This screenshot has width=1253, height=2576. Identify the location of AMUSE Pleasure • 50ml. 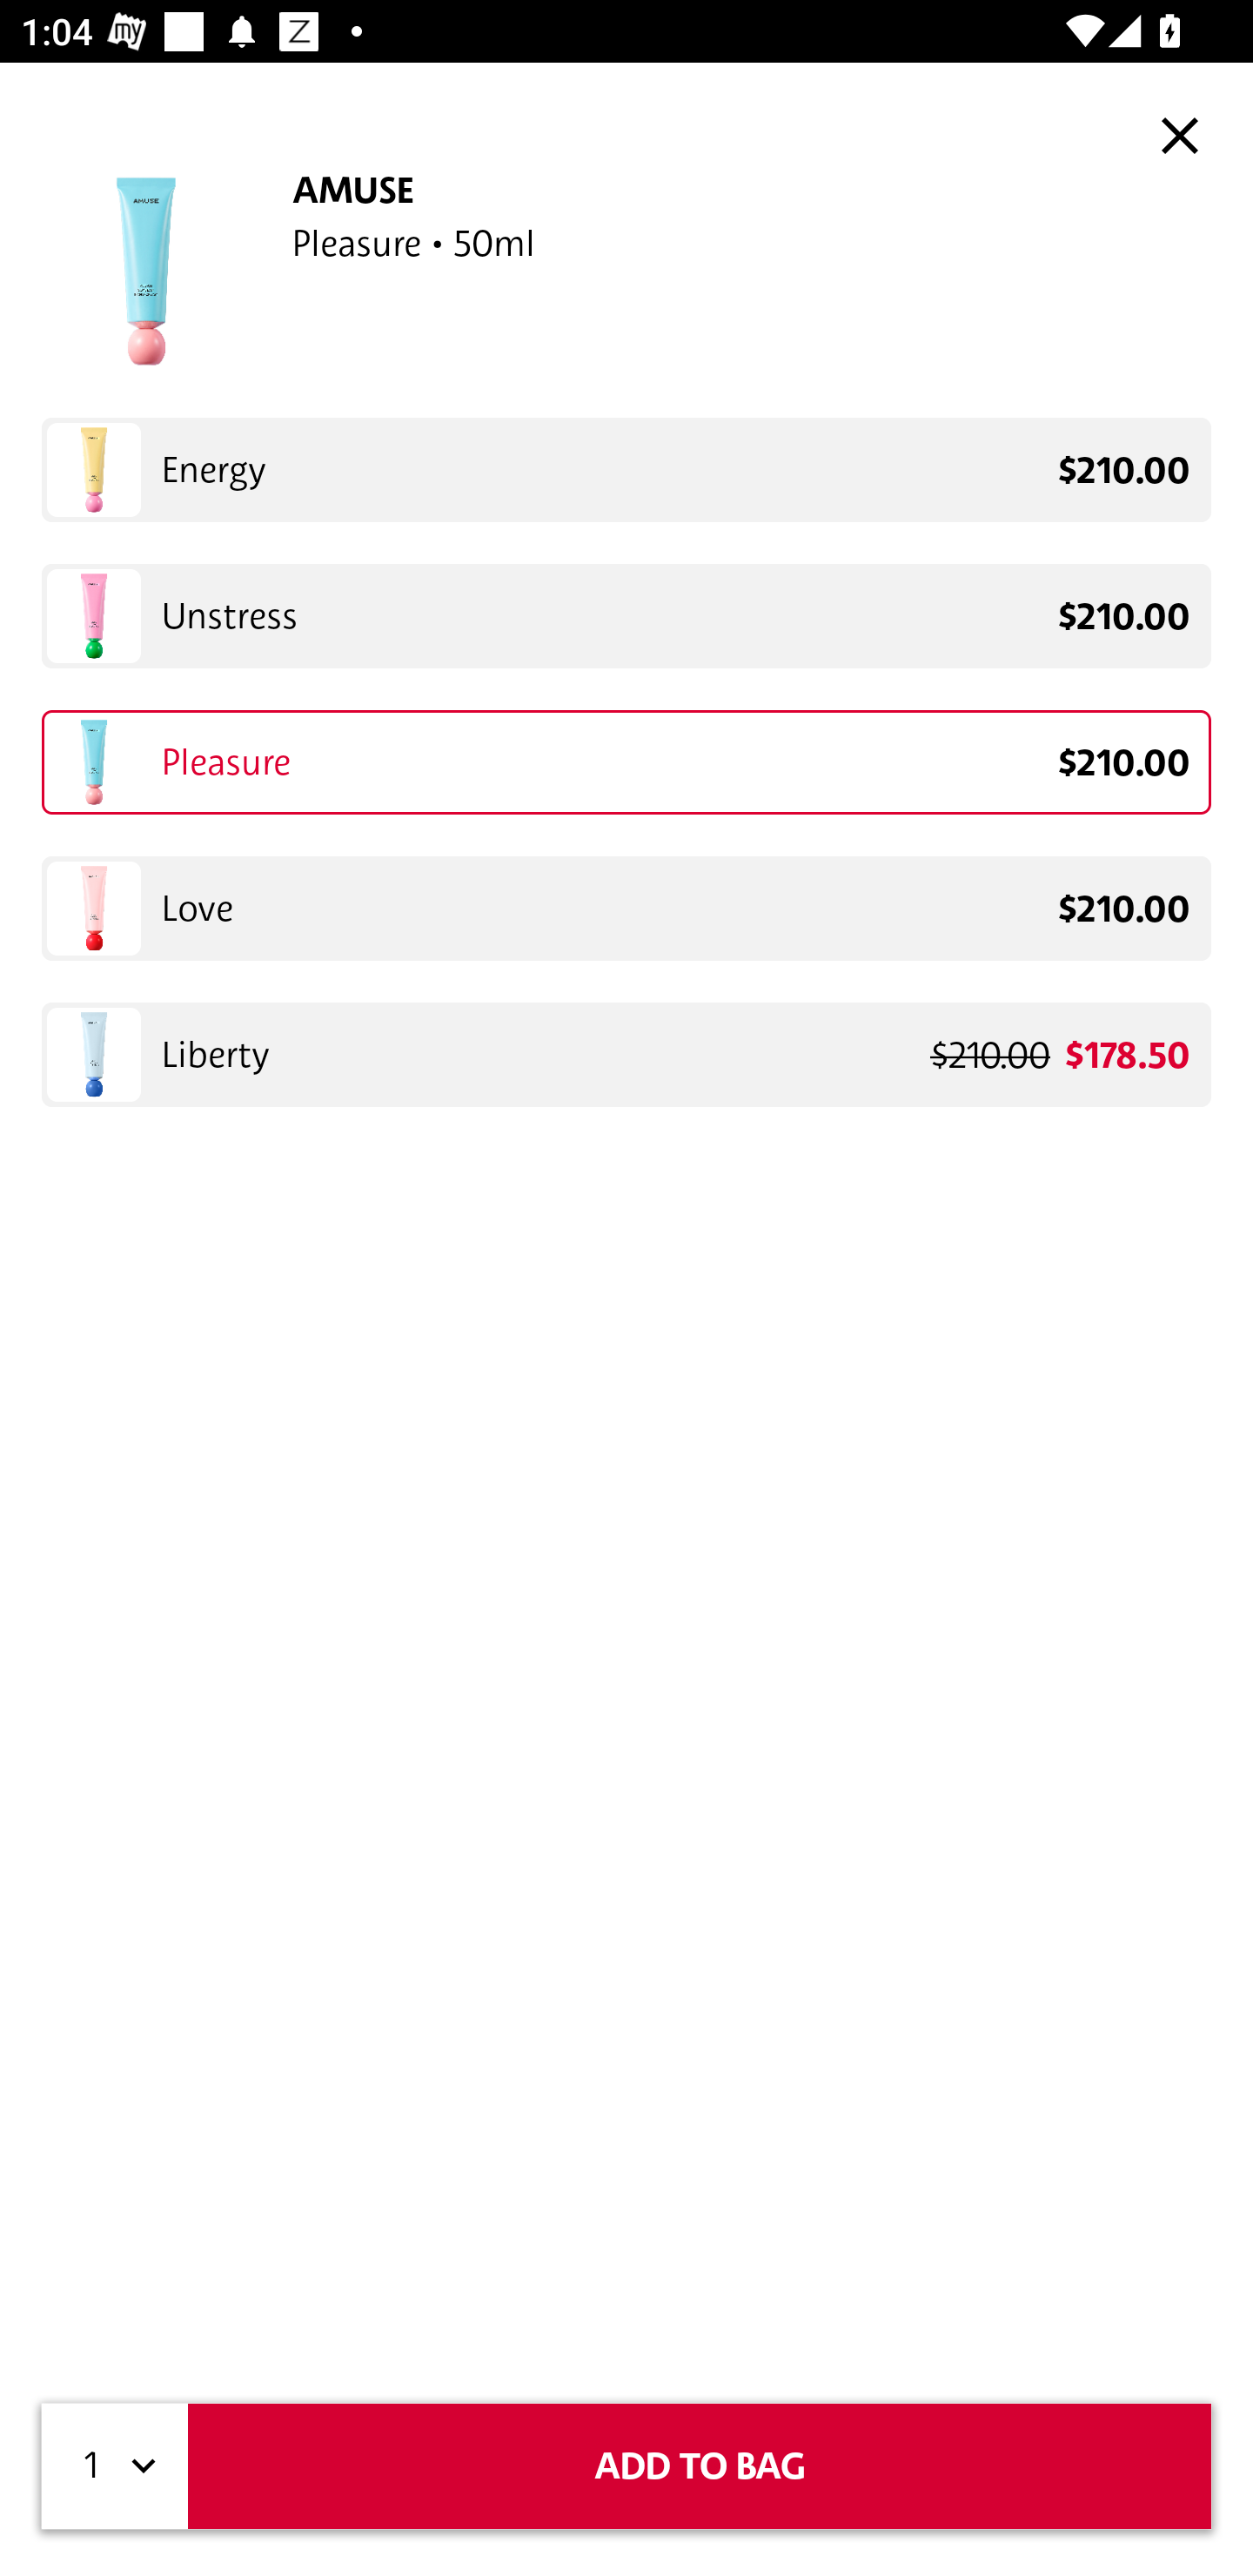
(626, 272).